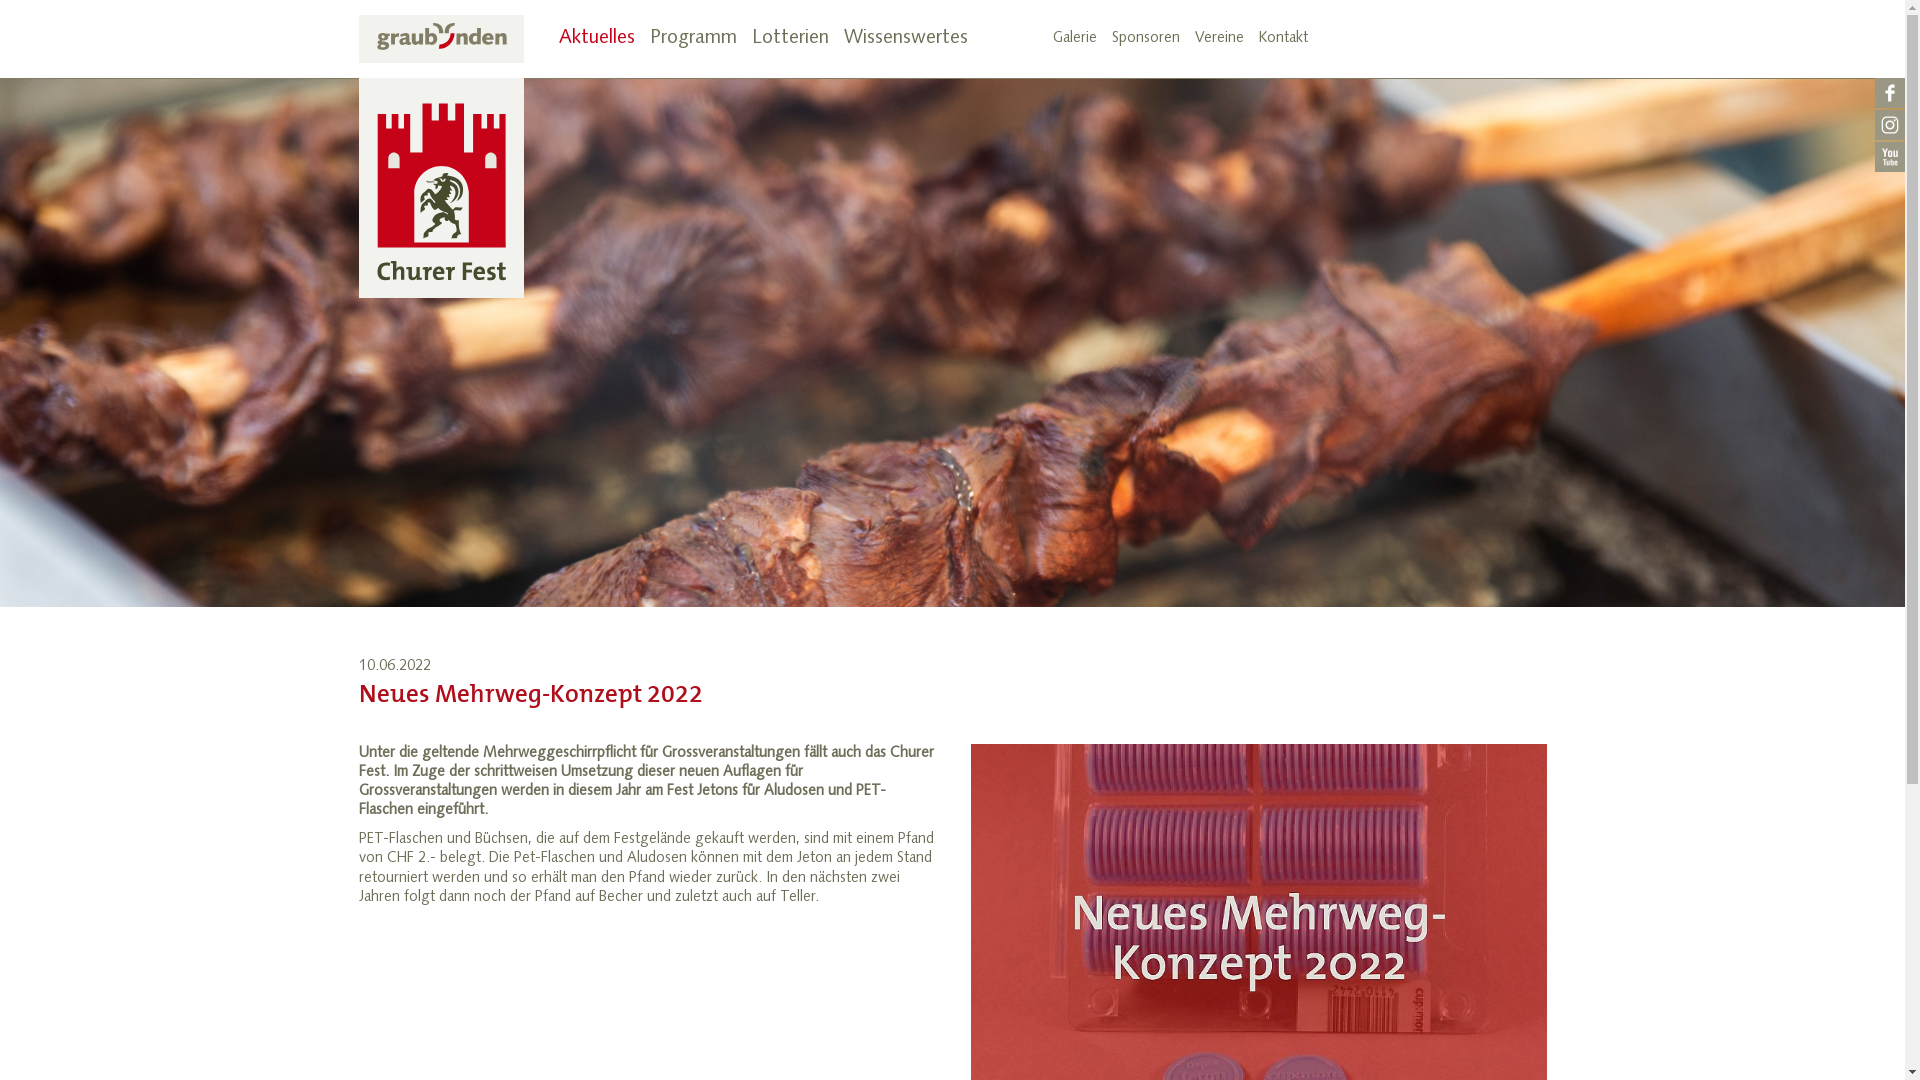 This screenshot has width=1920, height=1080. I want to click on Galerie, so click(1074, 39).